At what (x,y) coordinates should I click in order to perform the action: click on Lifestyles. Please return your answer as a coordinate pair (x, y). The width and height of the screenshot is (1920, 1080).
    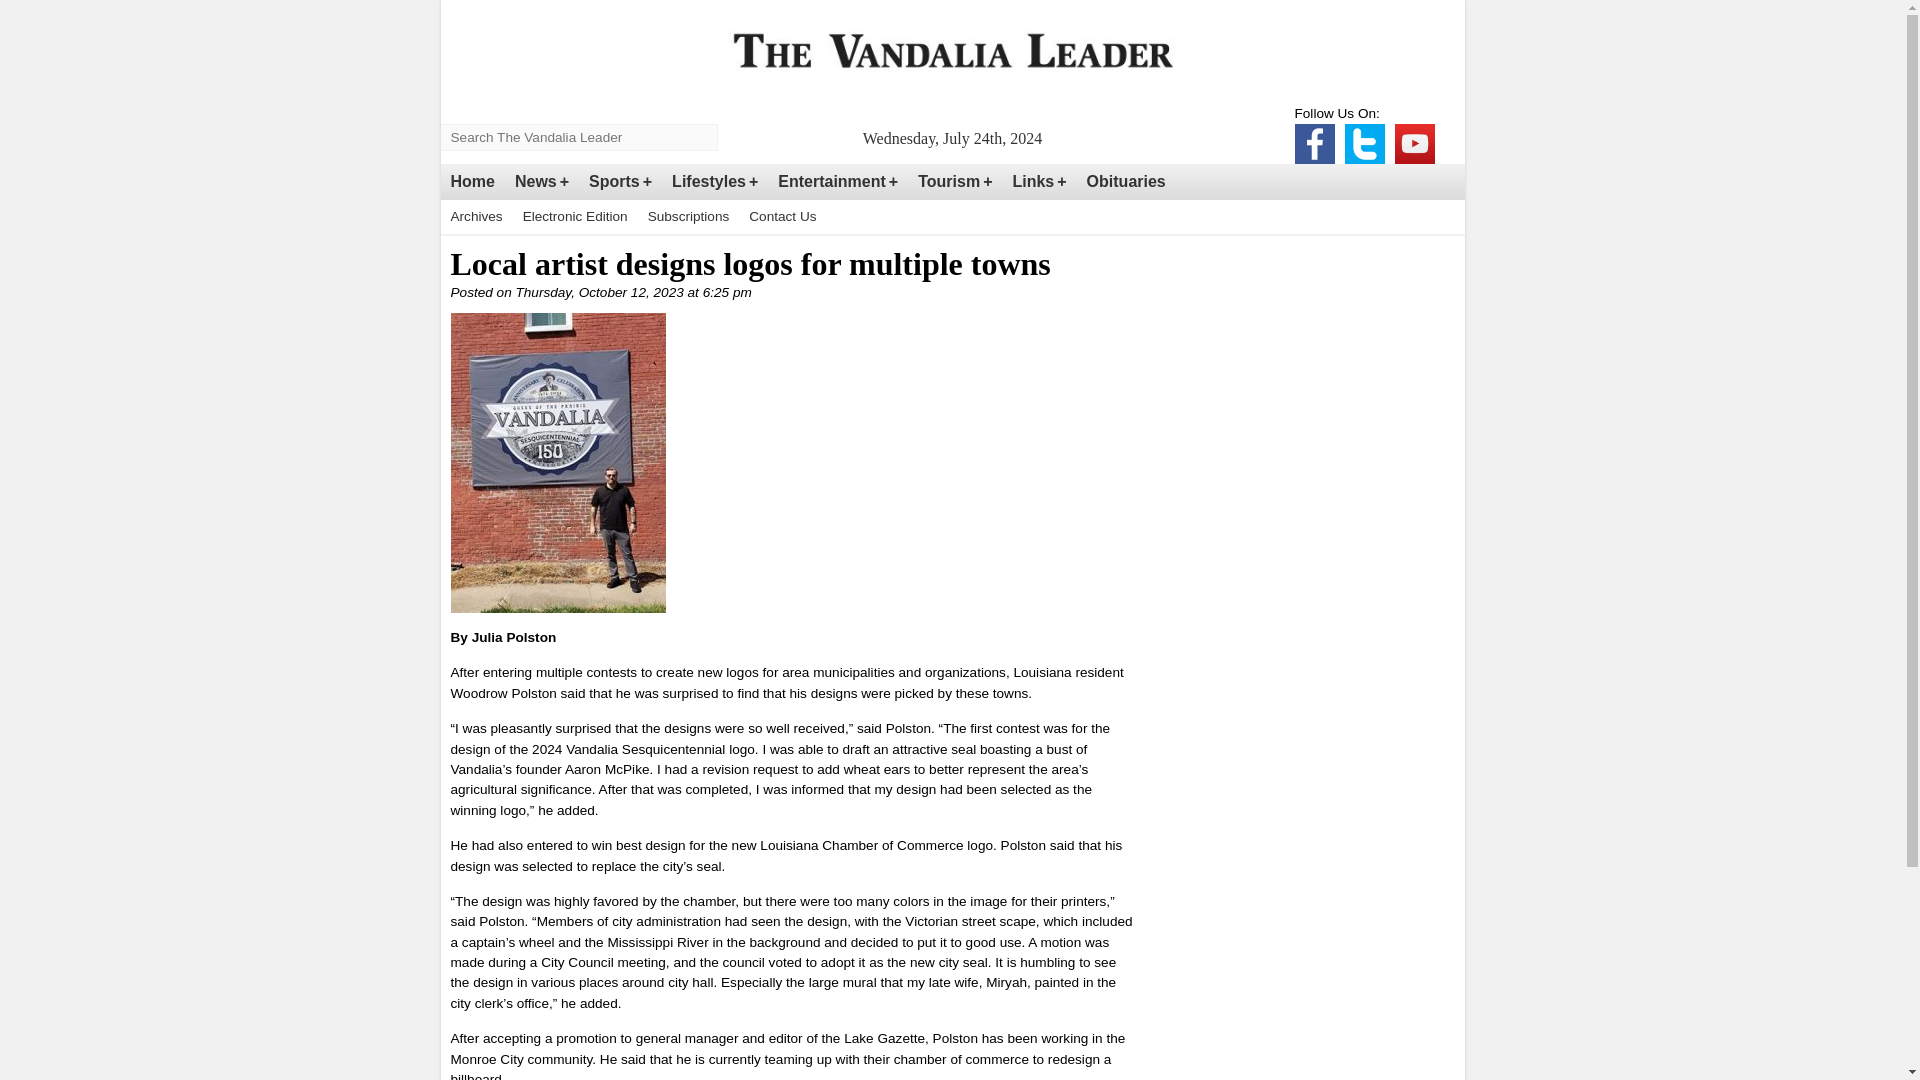
    Looking at the image, I should click on (715, 182).